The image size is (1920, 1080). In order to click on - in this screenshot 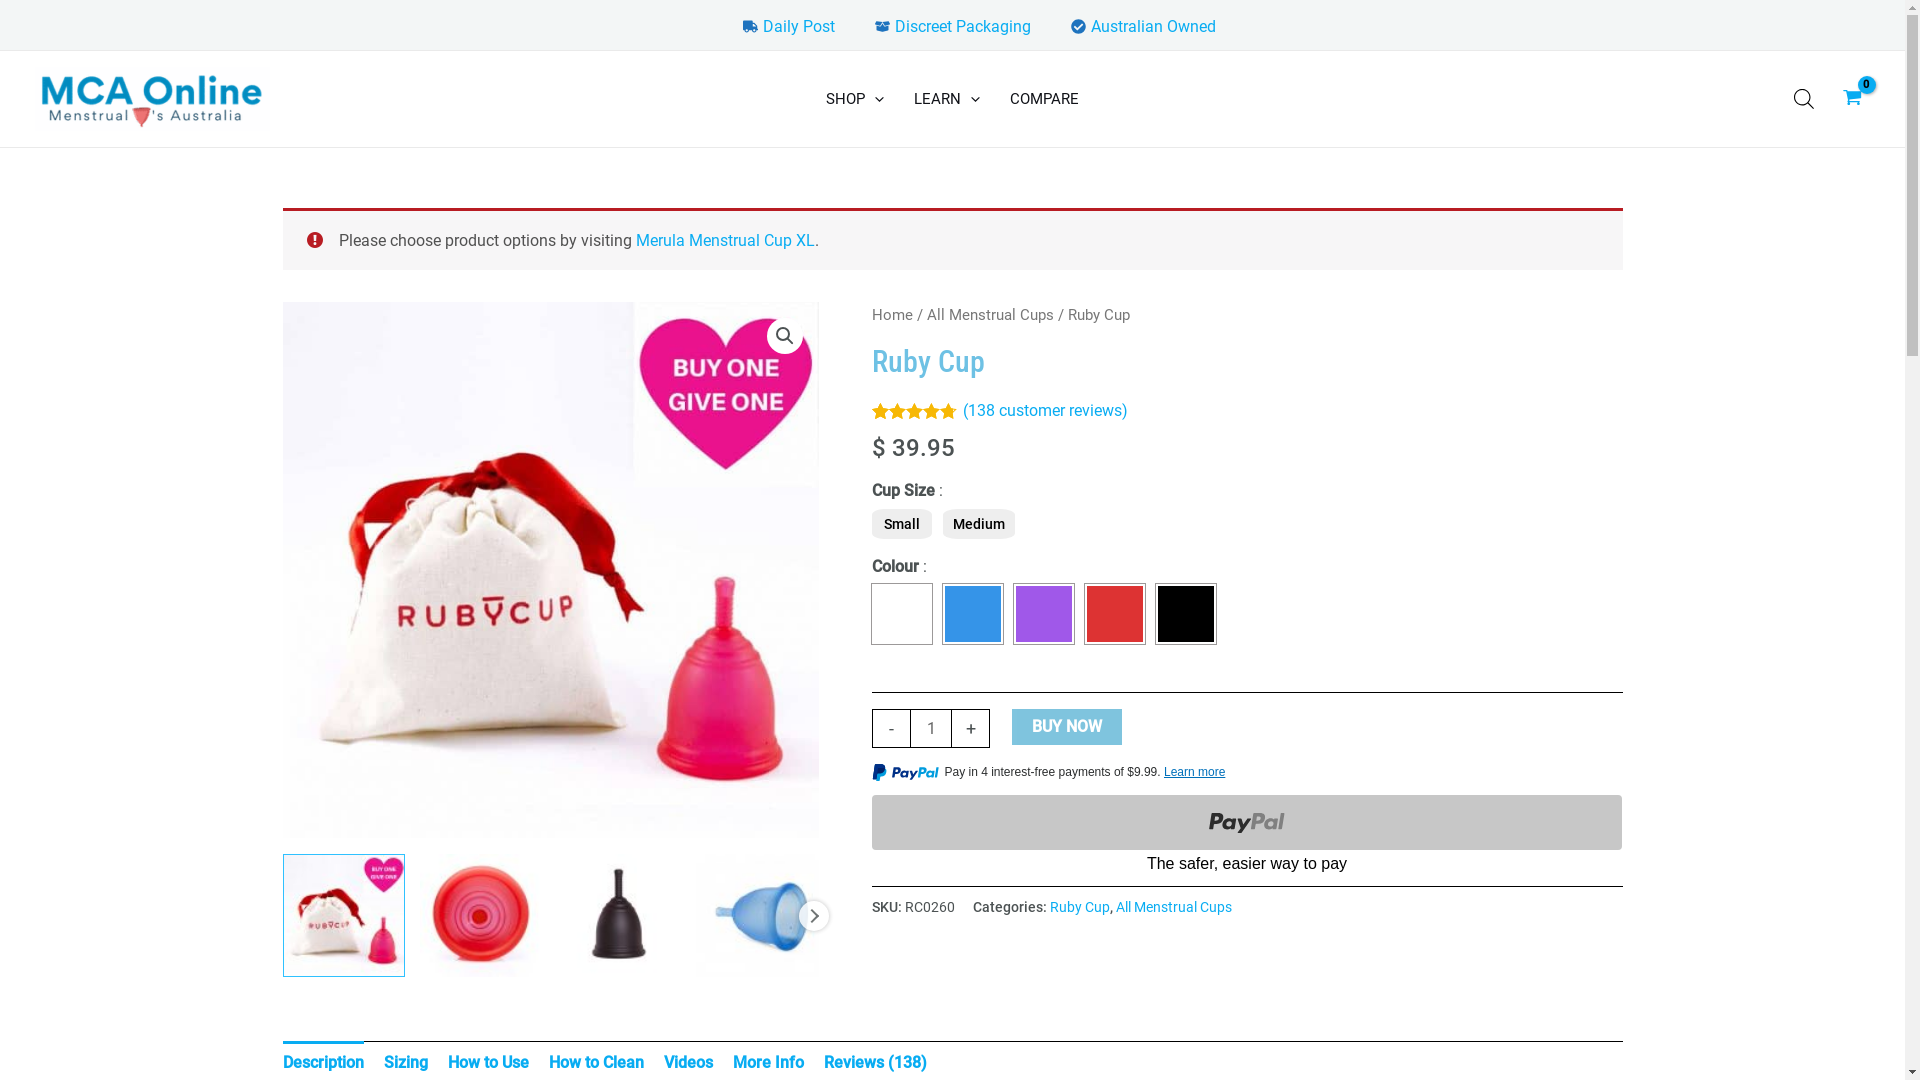, I will do `click(891, 728)`.